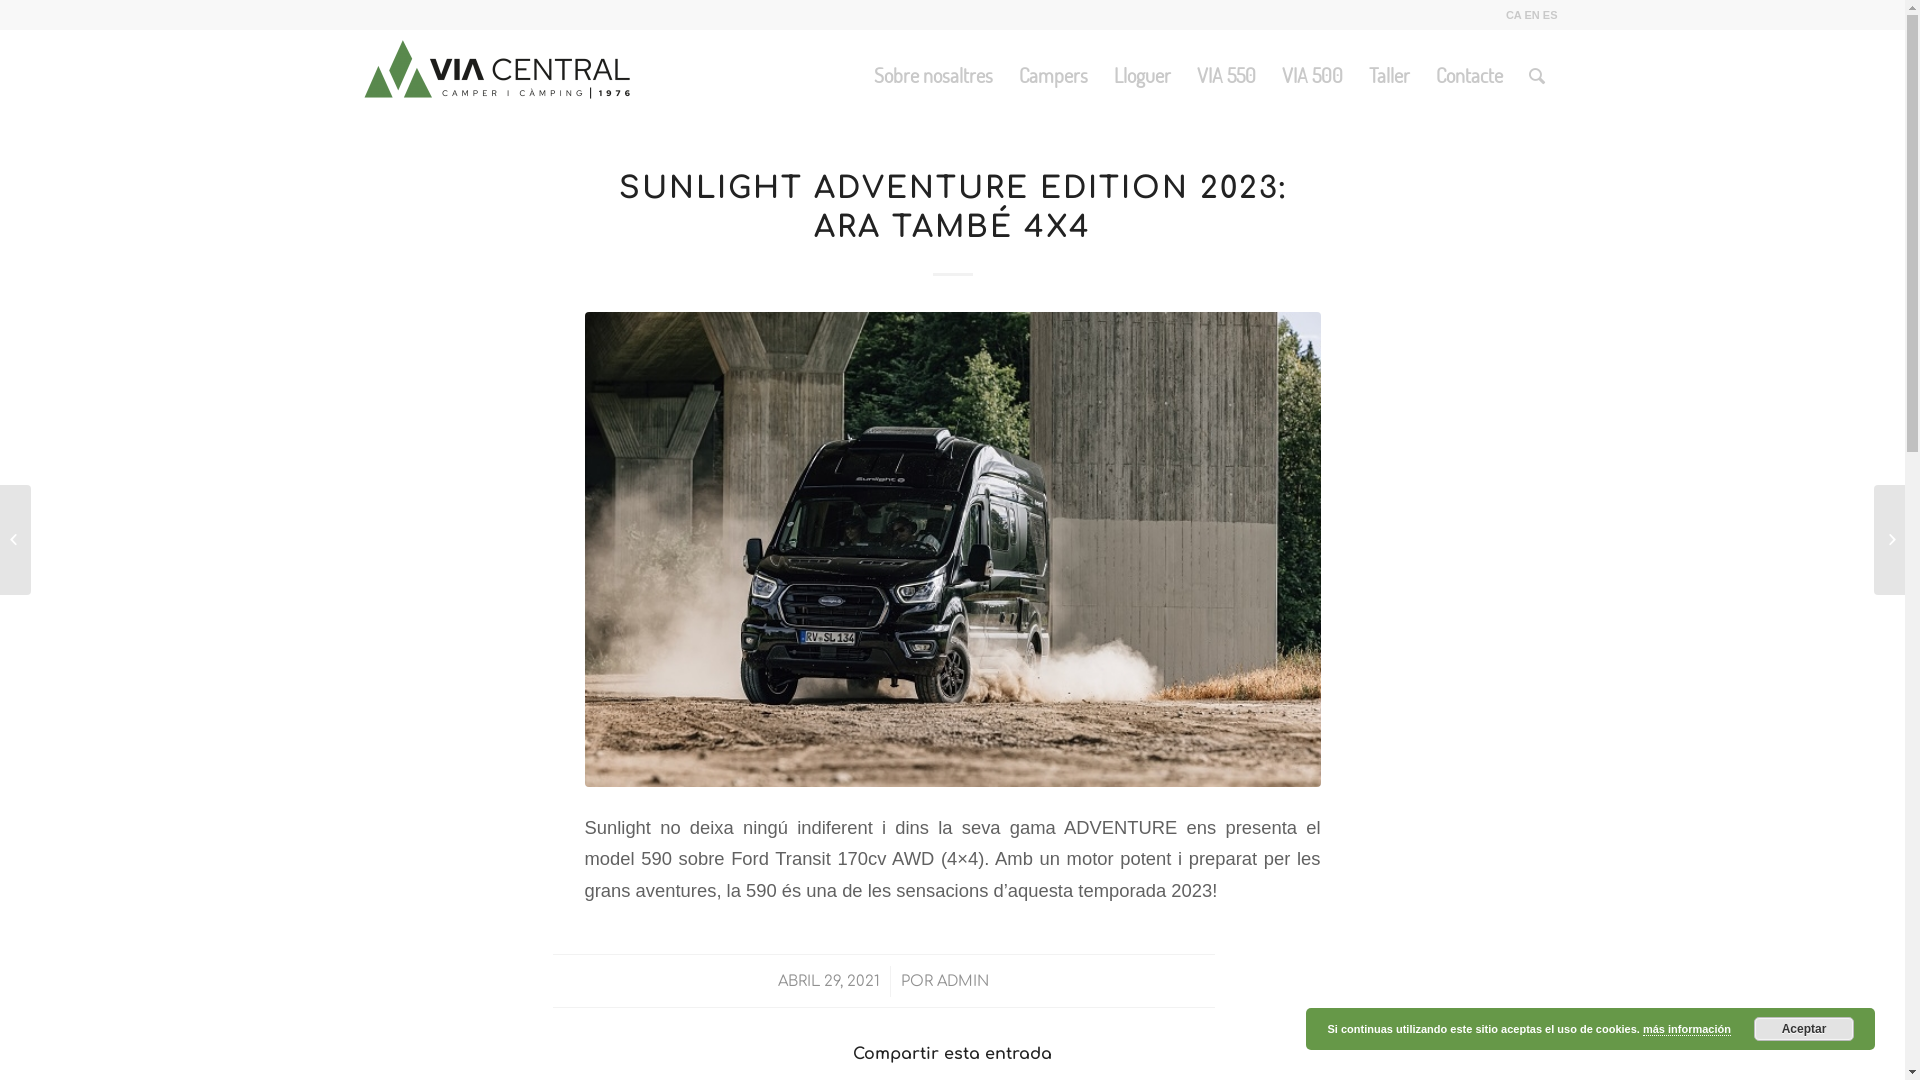  I want to click on VIA 550, so click(1226, 75).